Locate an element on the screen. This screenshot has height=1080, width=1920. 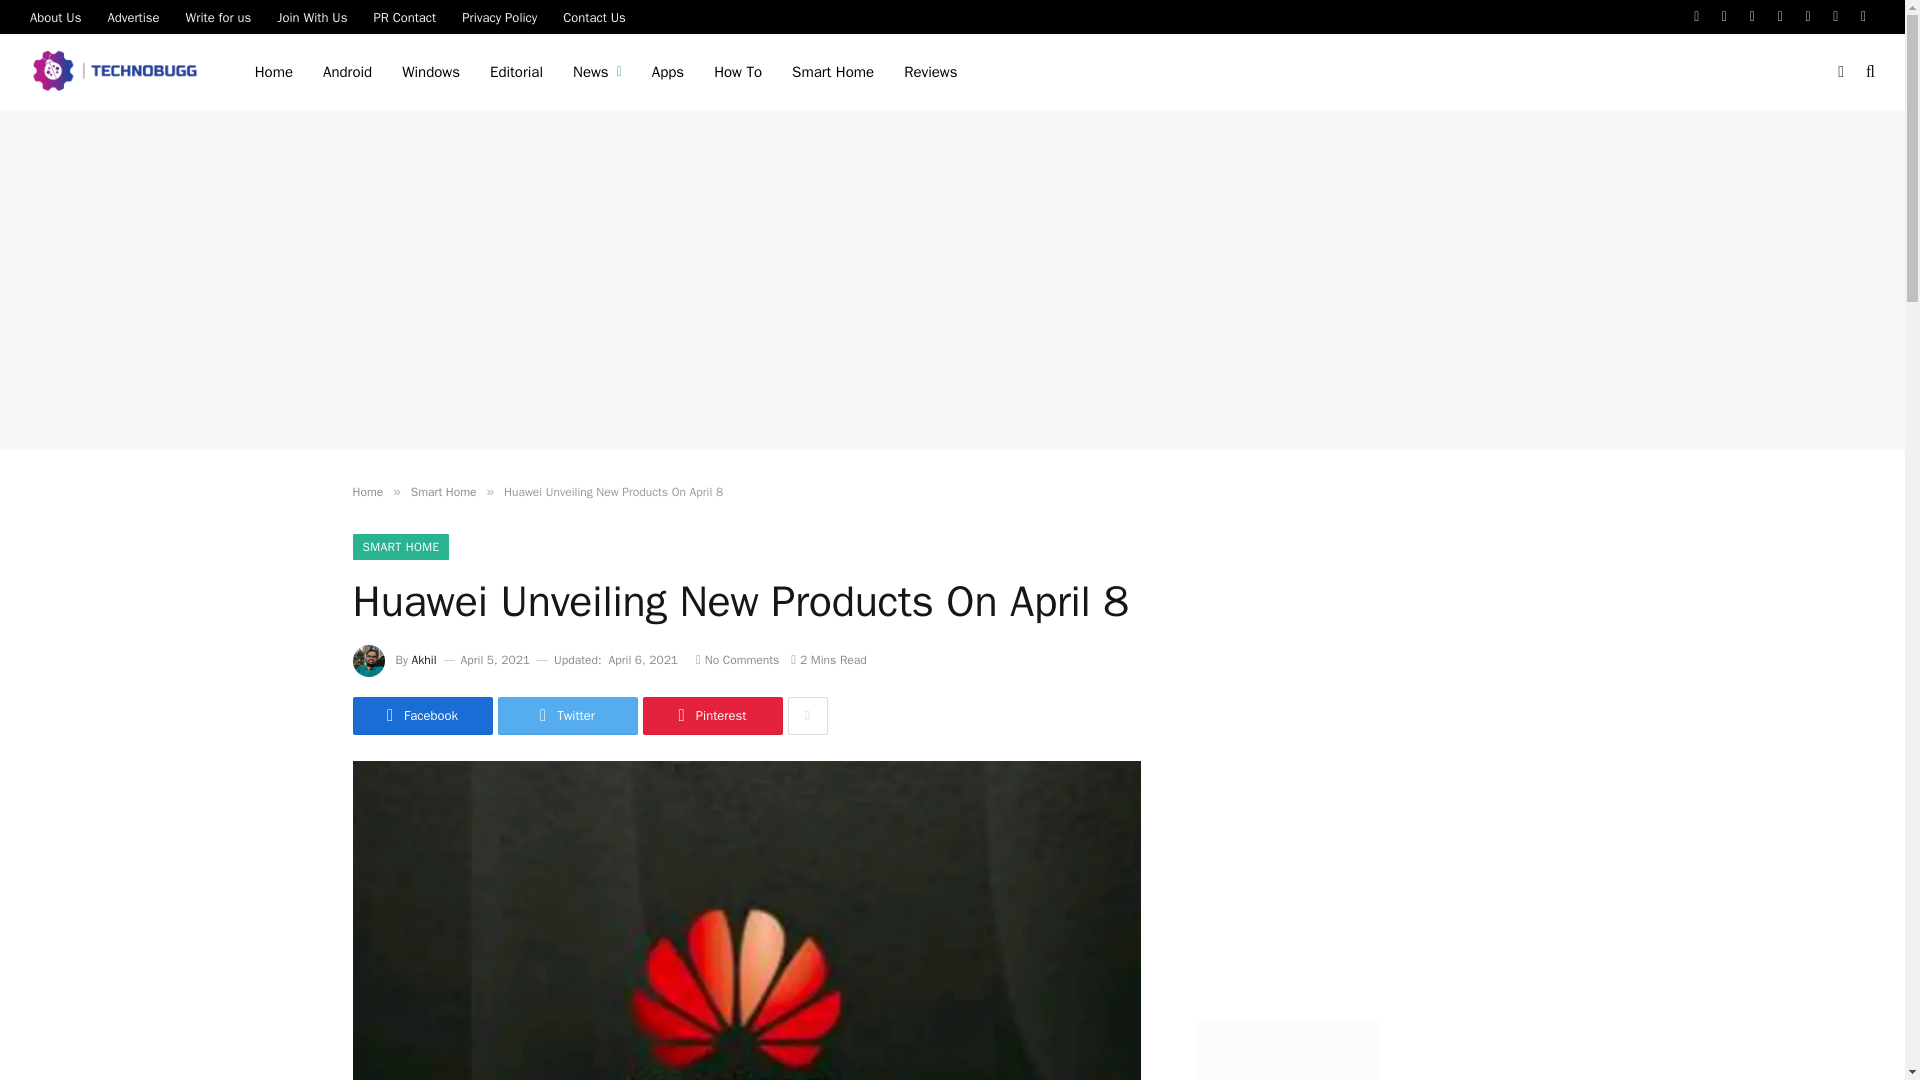
PR Contact is located at coordinates (404, 16).